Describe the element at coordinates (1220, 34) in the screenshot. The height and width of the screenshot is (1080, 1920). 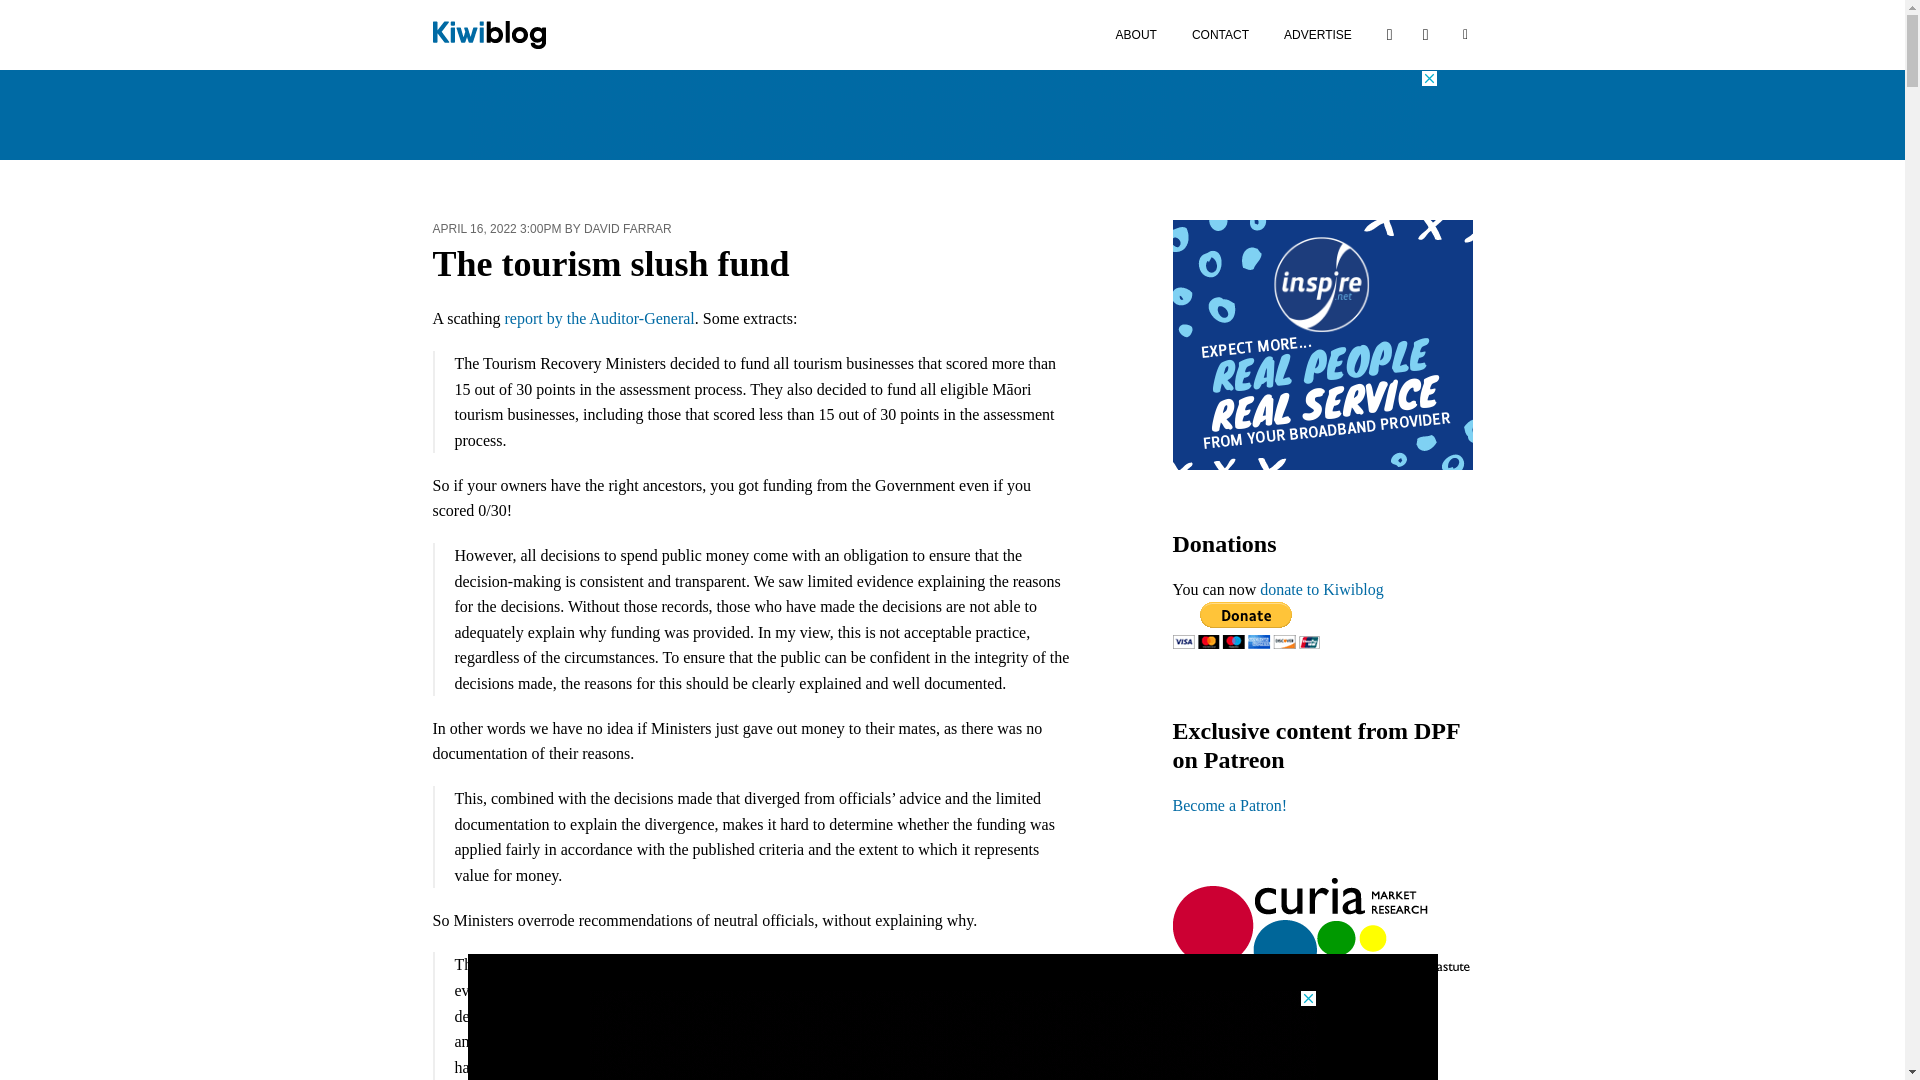
I see `CONTACT` at that location.